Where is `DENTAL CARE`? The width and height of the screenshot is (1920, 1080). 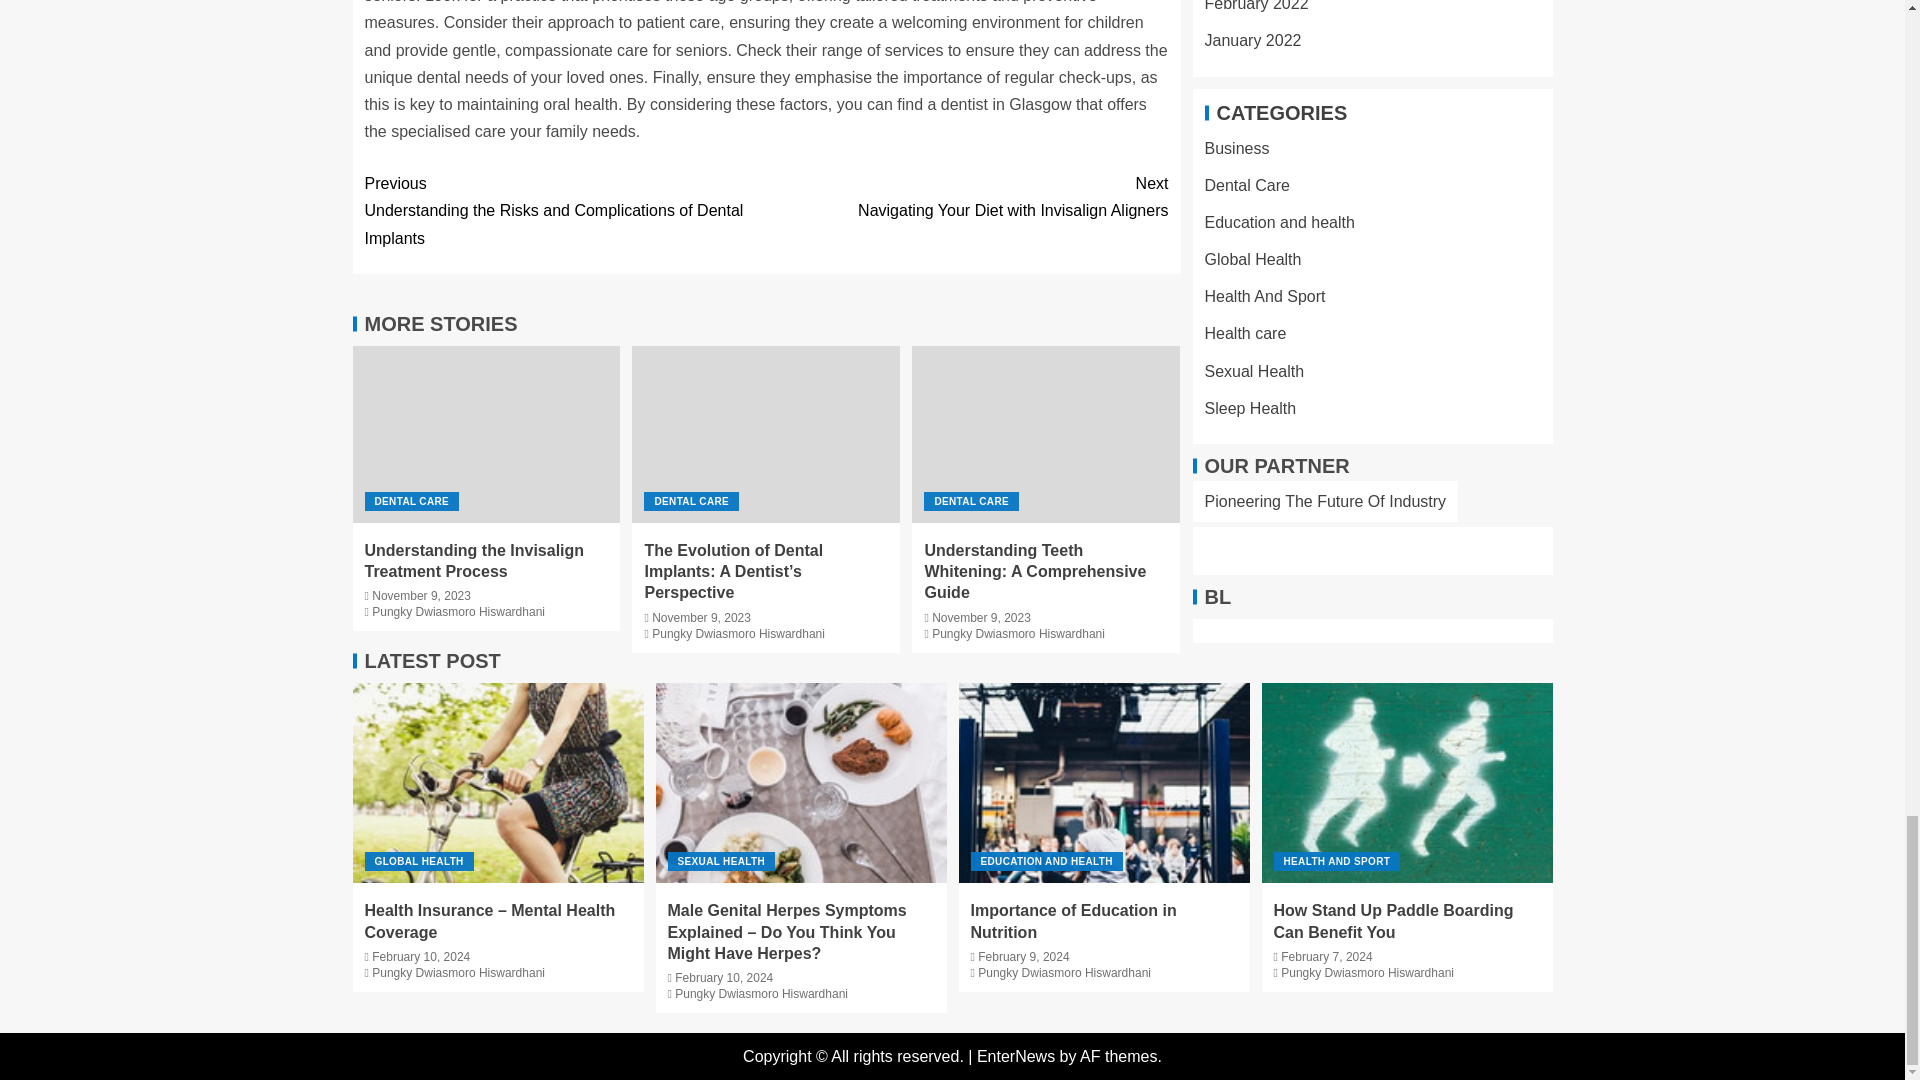
DENTAL CARE is located at coordinates (691, 501).